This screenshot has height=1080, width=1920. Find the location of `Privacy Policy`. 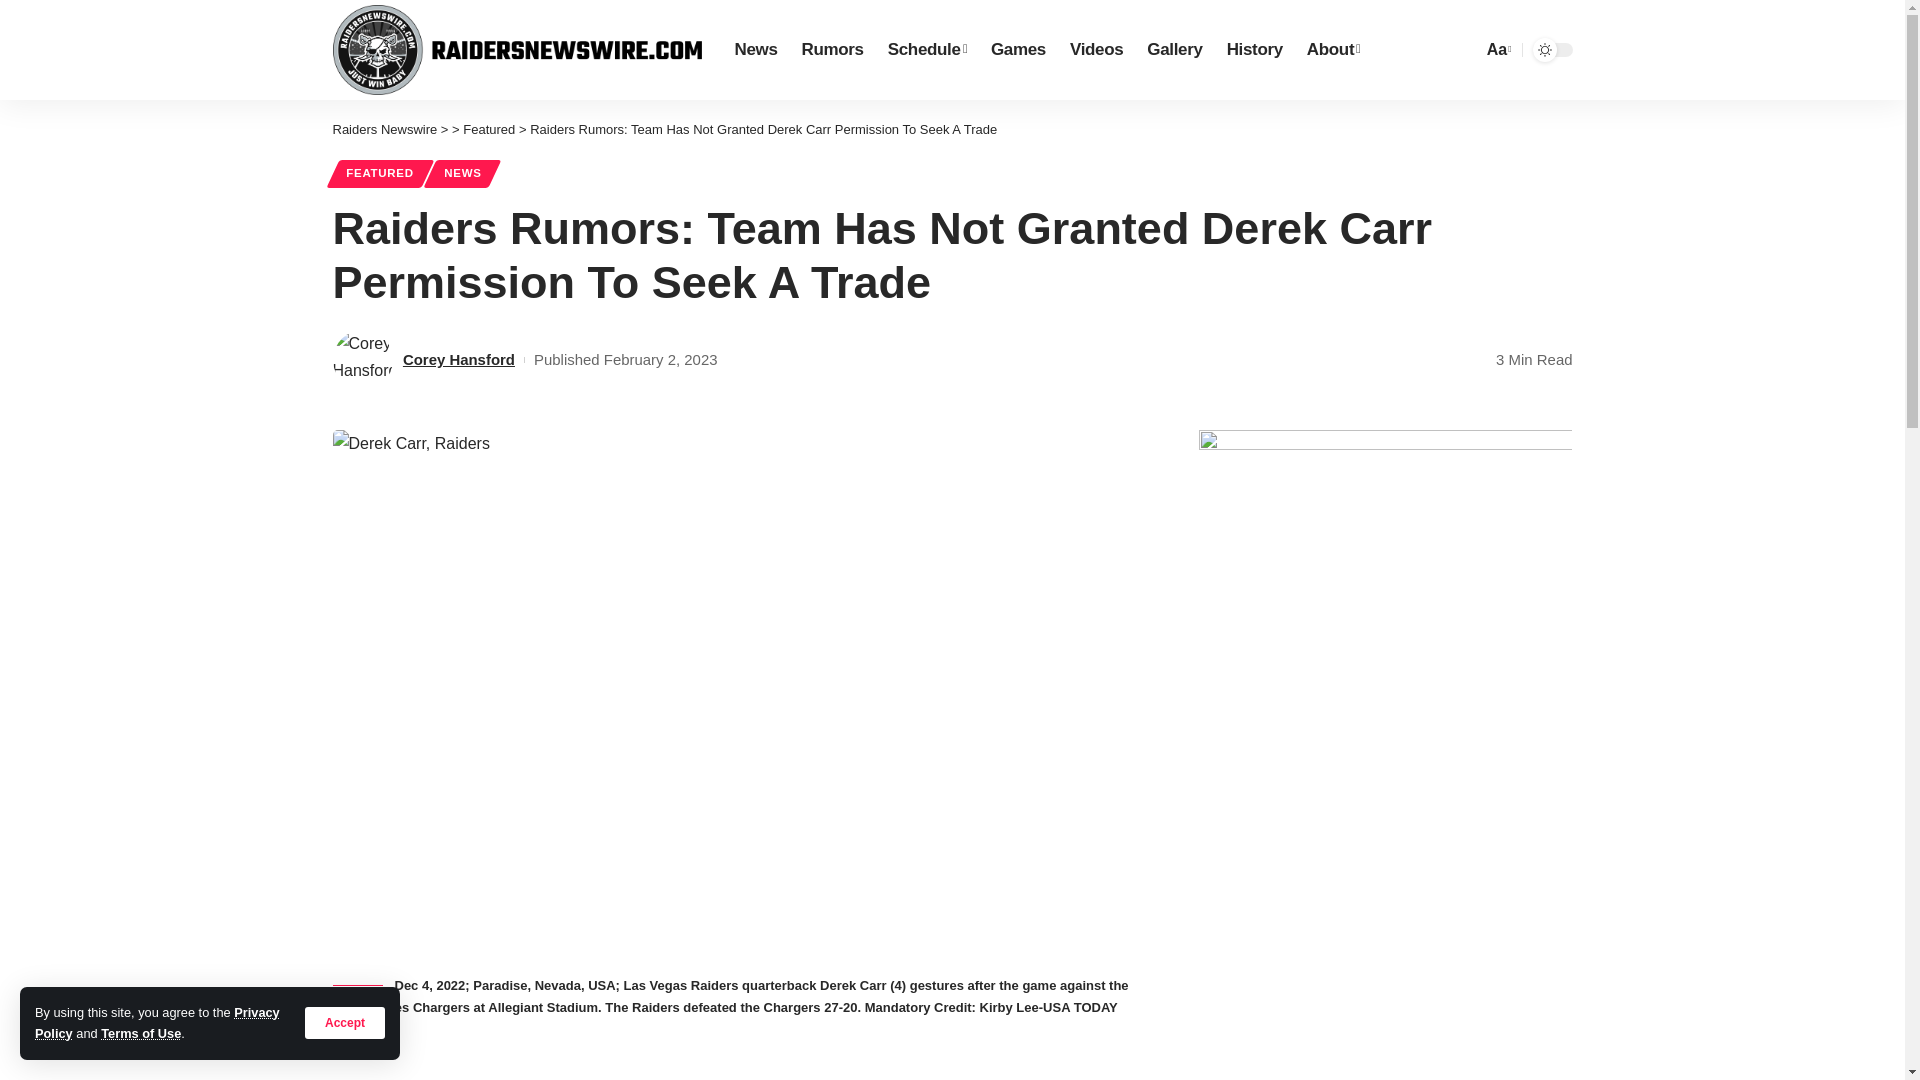

Privacy Policy is located at coordinates (157, 1022).